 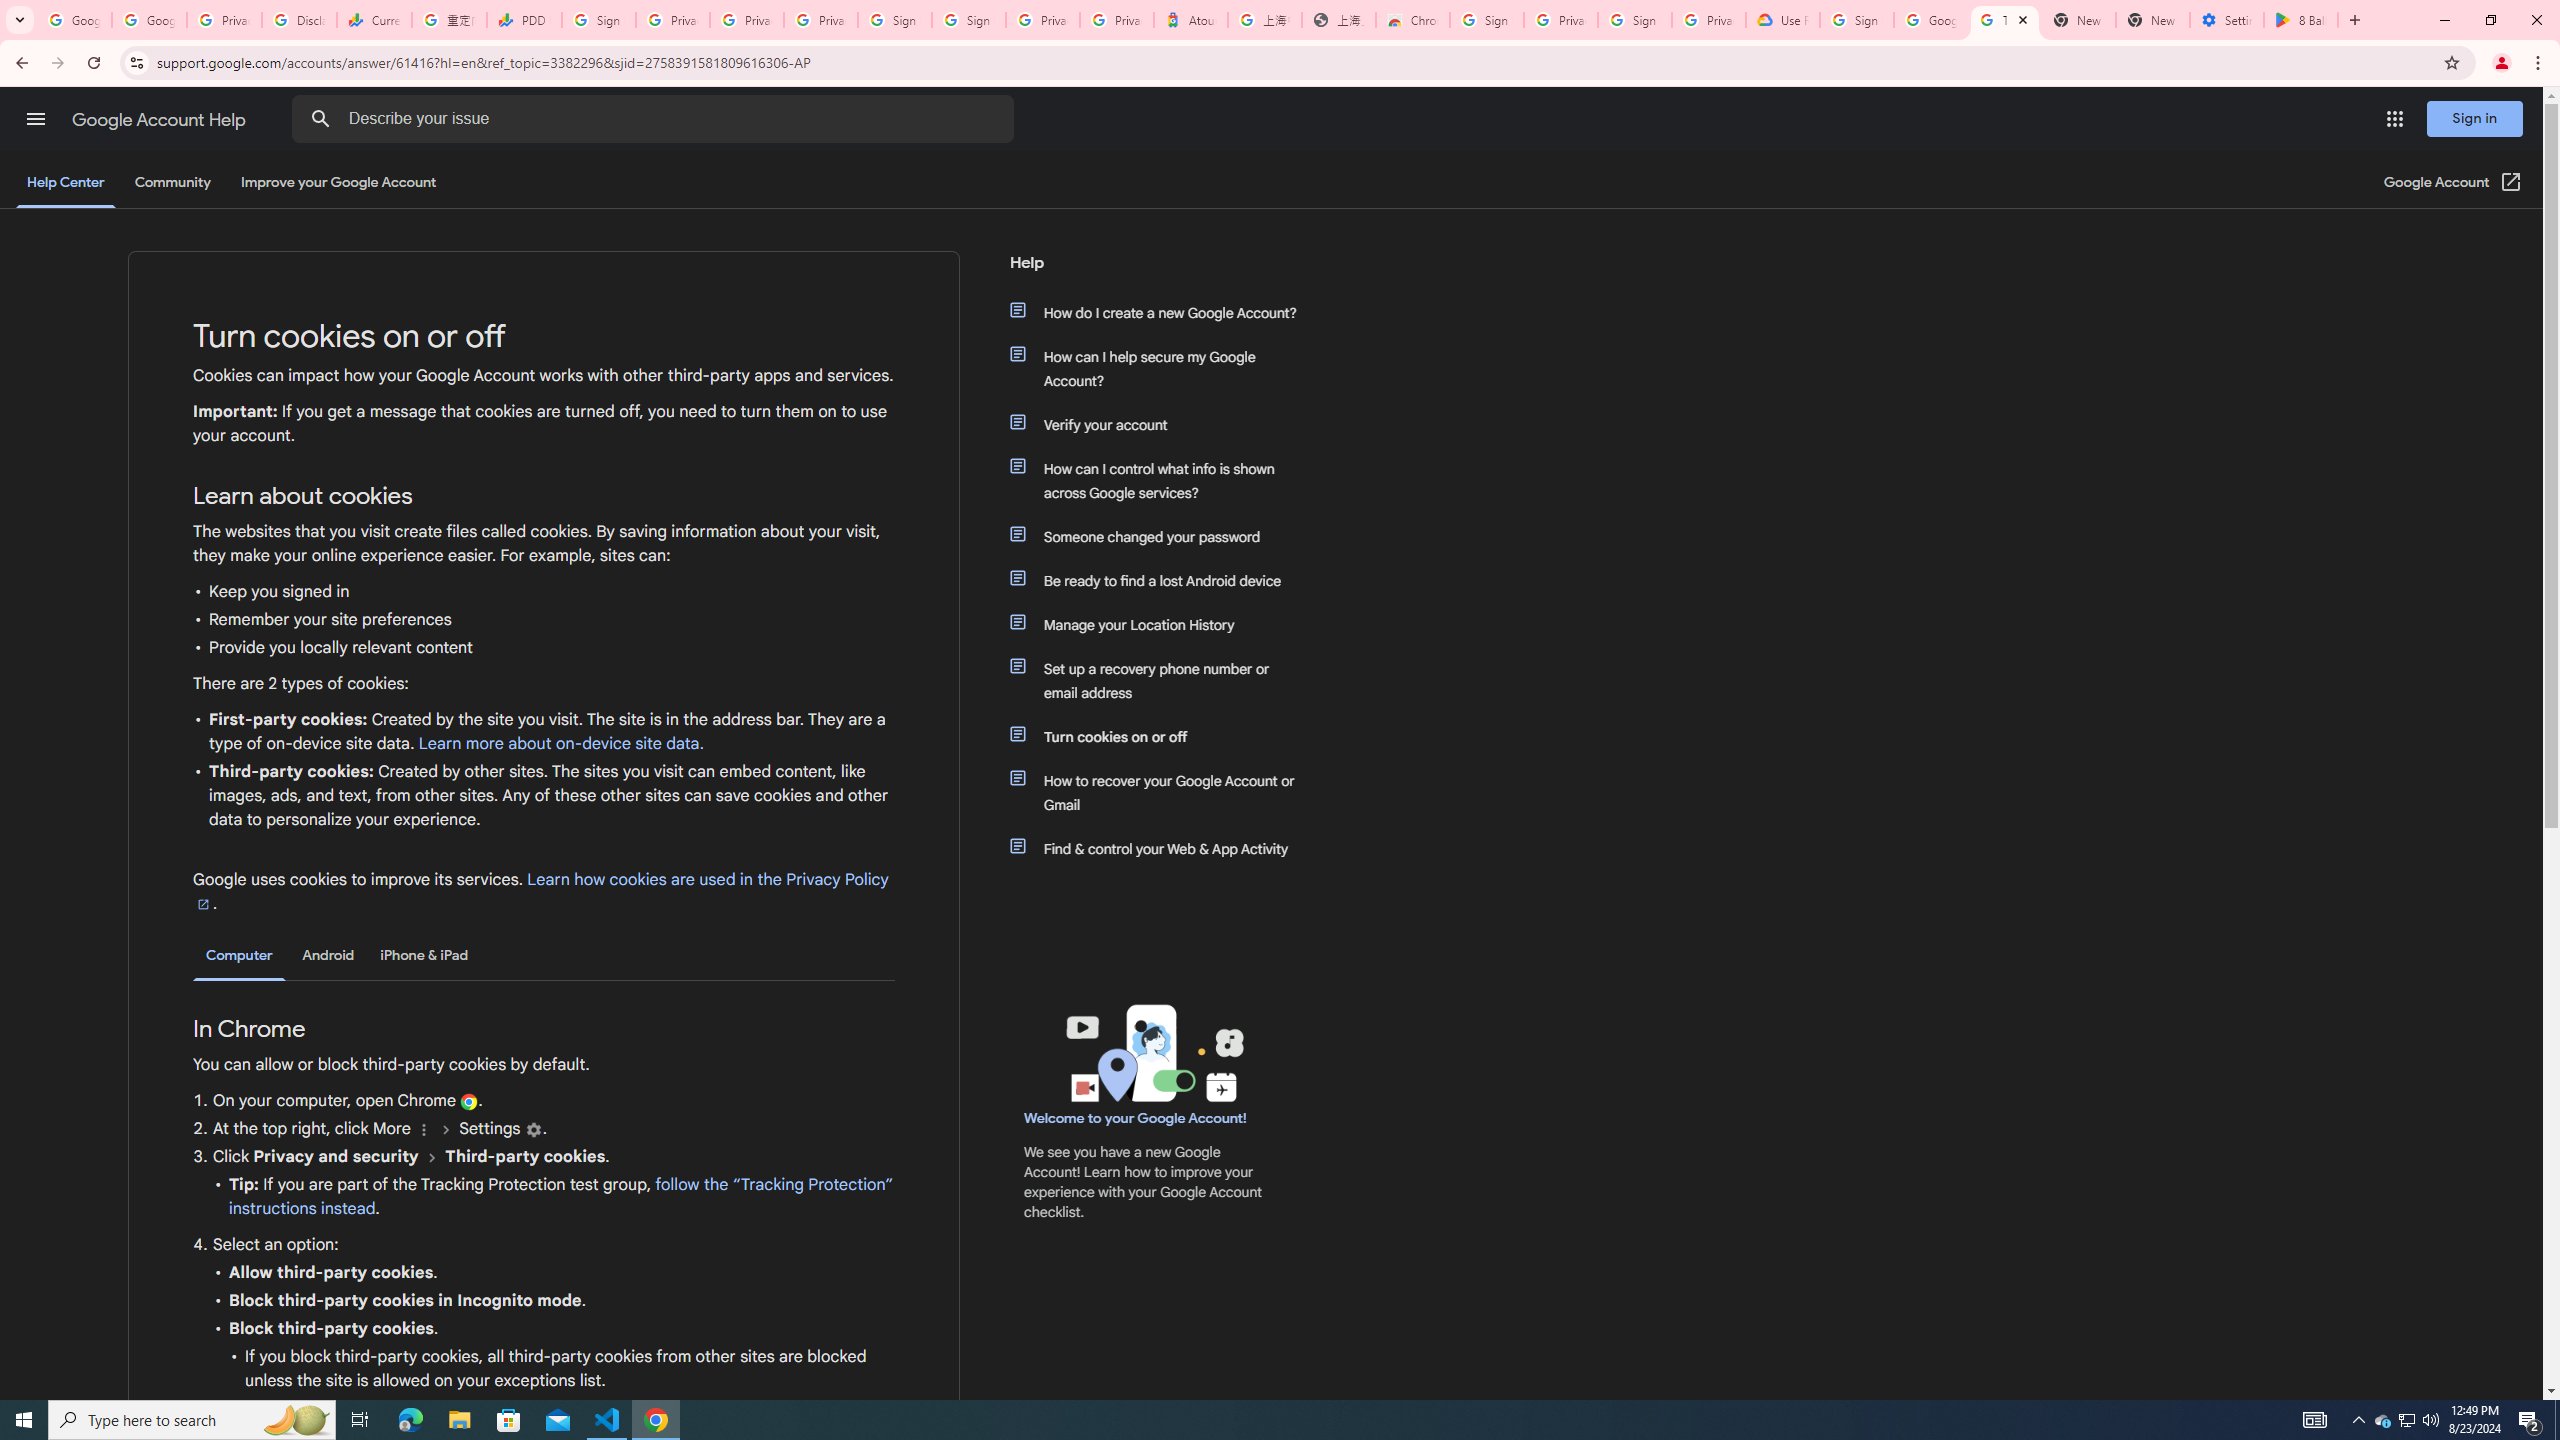 I want to click on Currencies - Google Finance, so click(x=373, y=20).